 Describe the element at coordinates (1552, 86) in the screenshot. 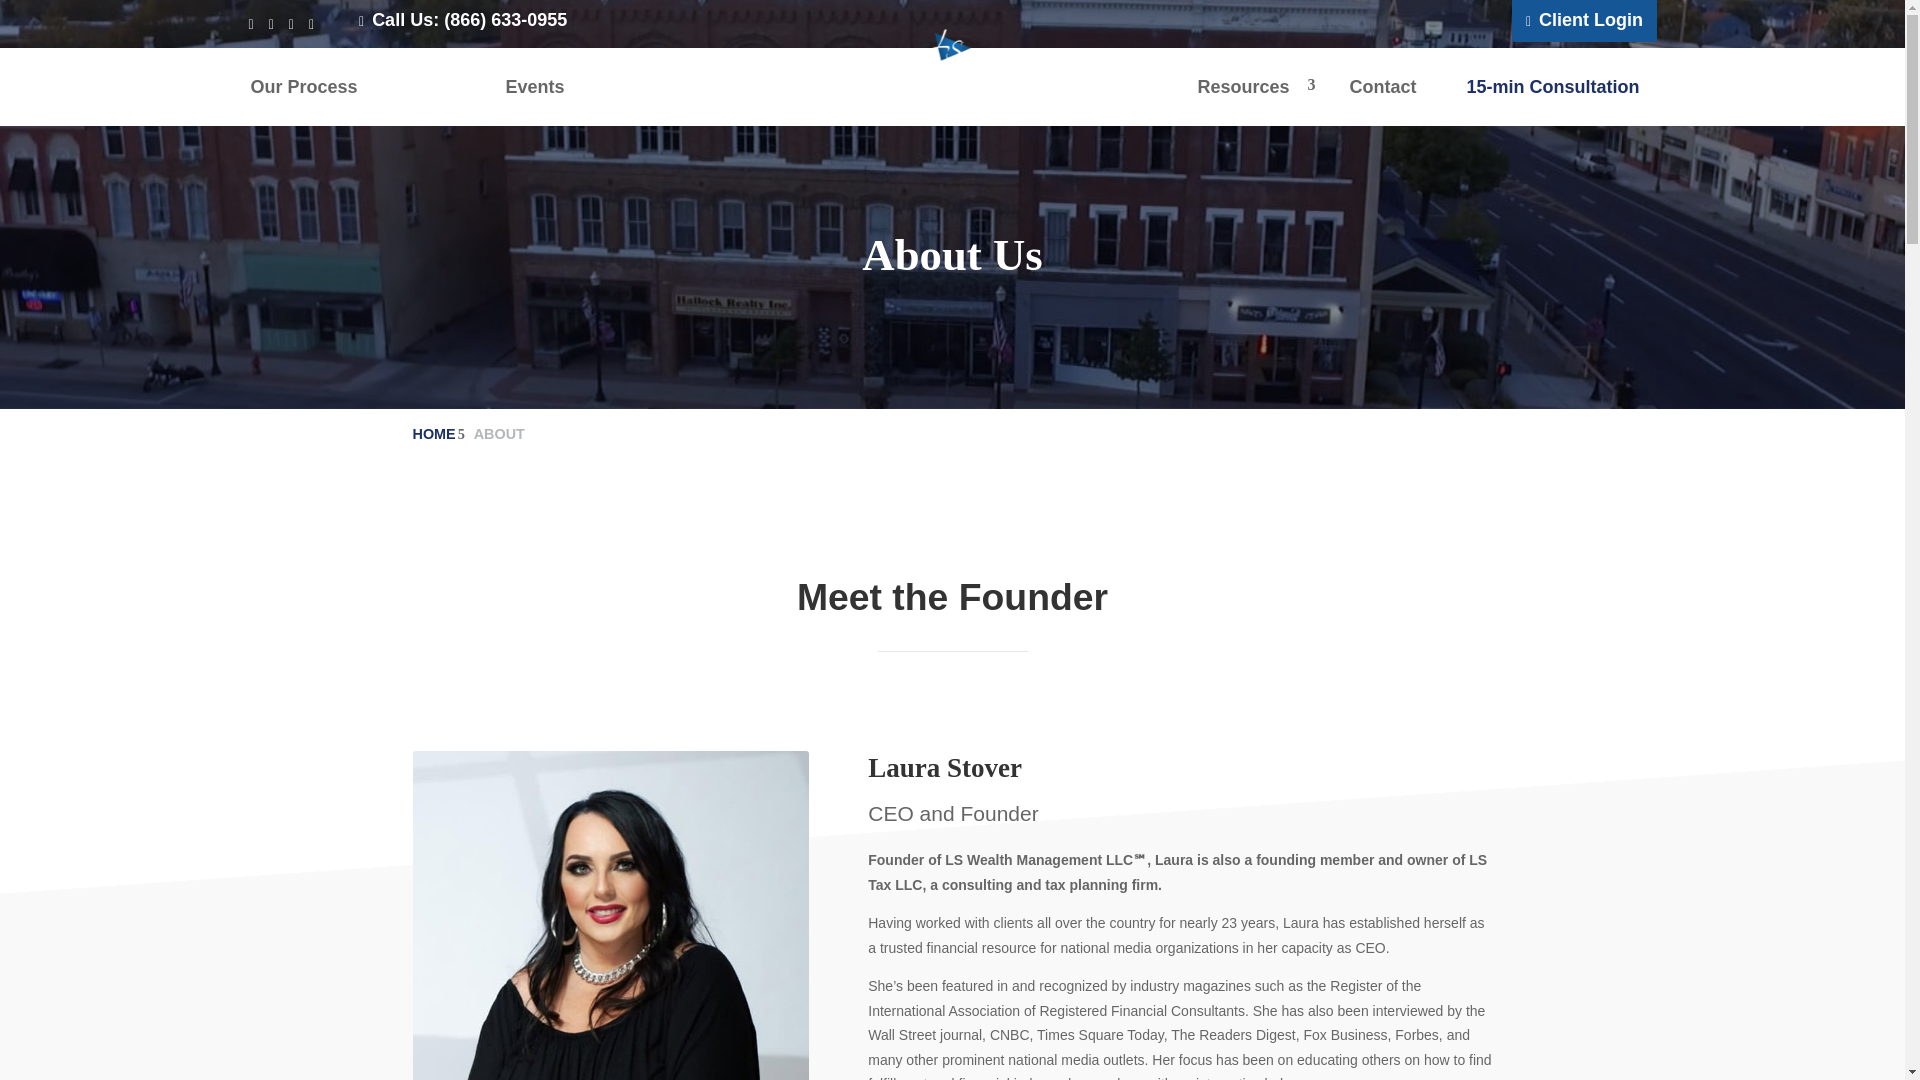

I see `Contact` at that location.